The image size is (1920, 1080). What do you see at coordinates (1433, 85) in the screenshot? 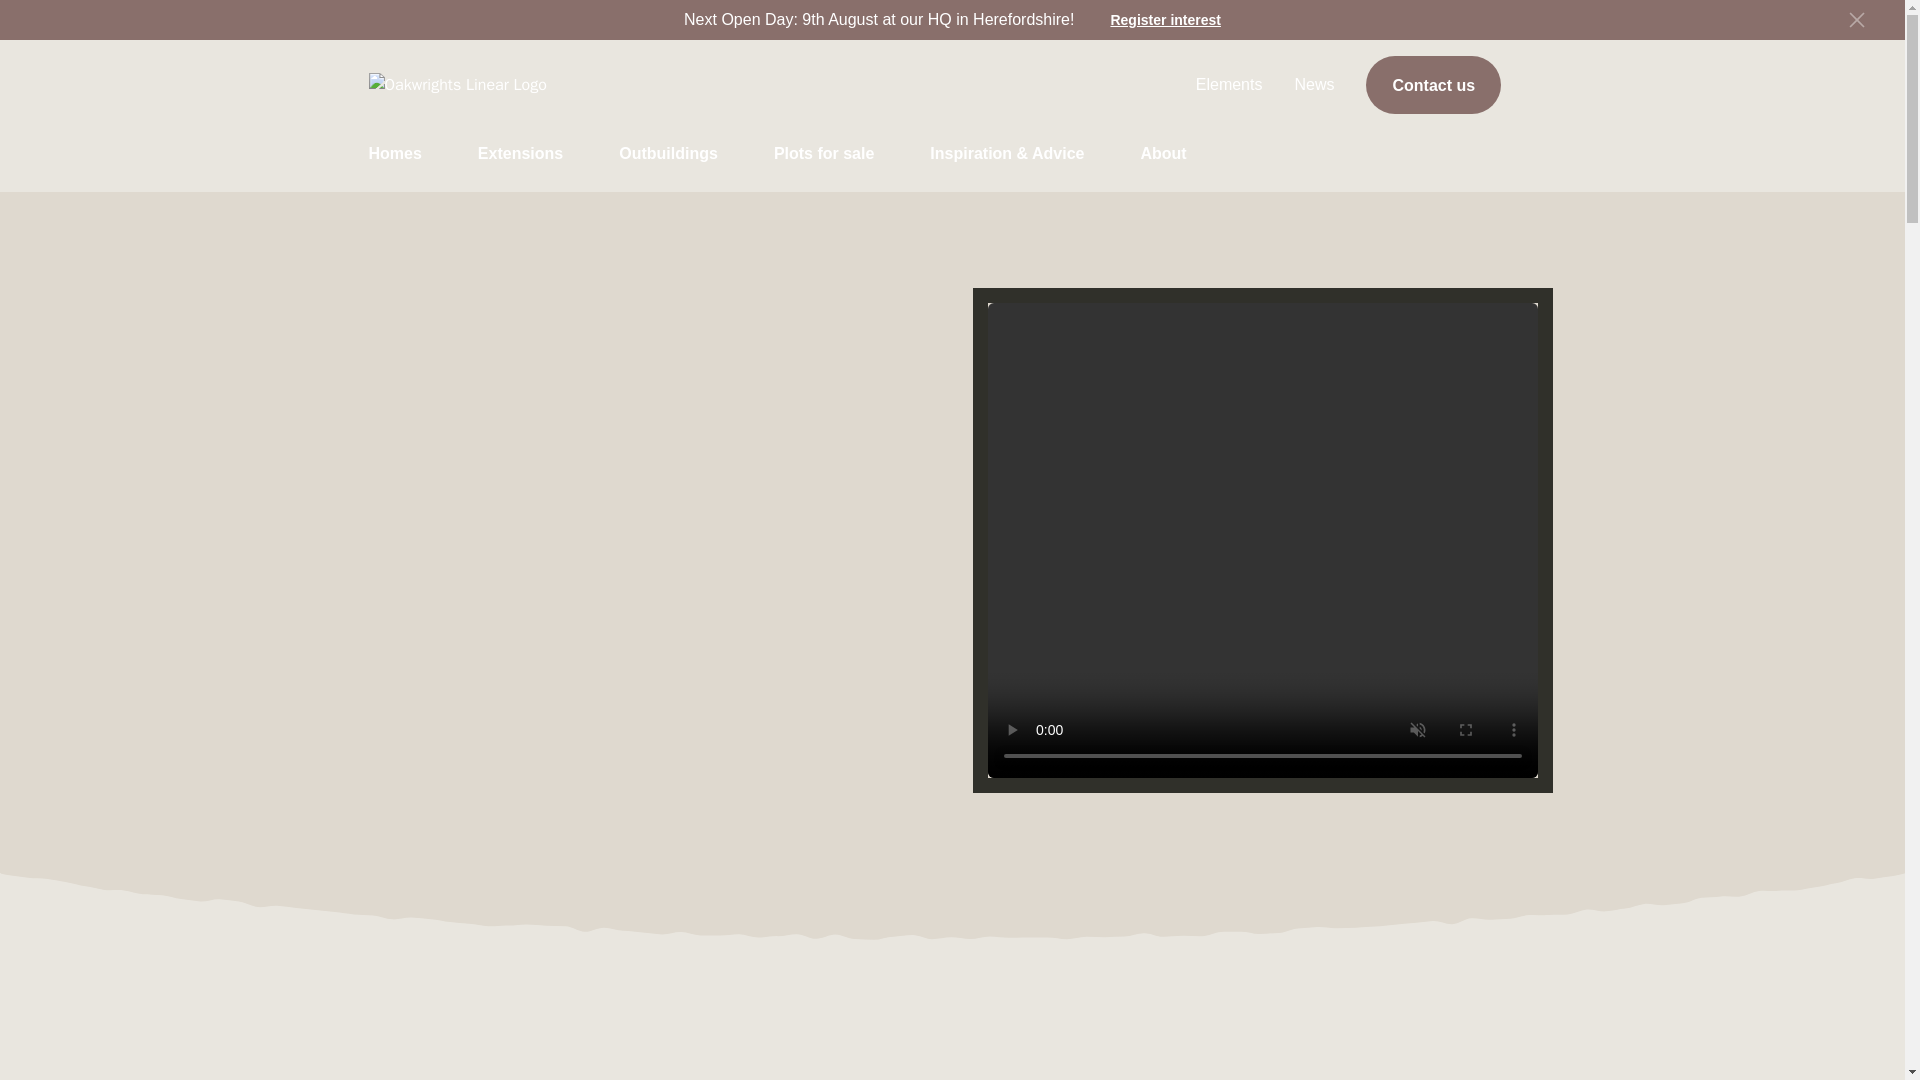
I see `Contact us` at bounding box center [1433, 85].